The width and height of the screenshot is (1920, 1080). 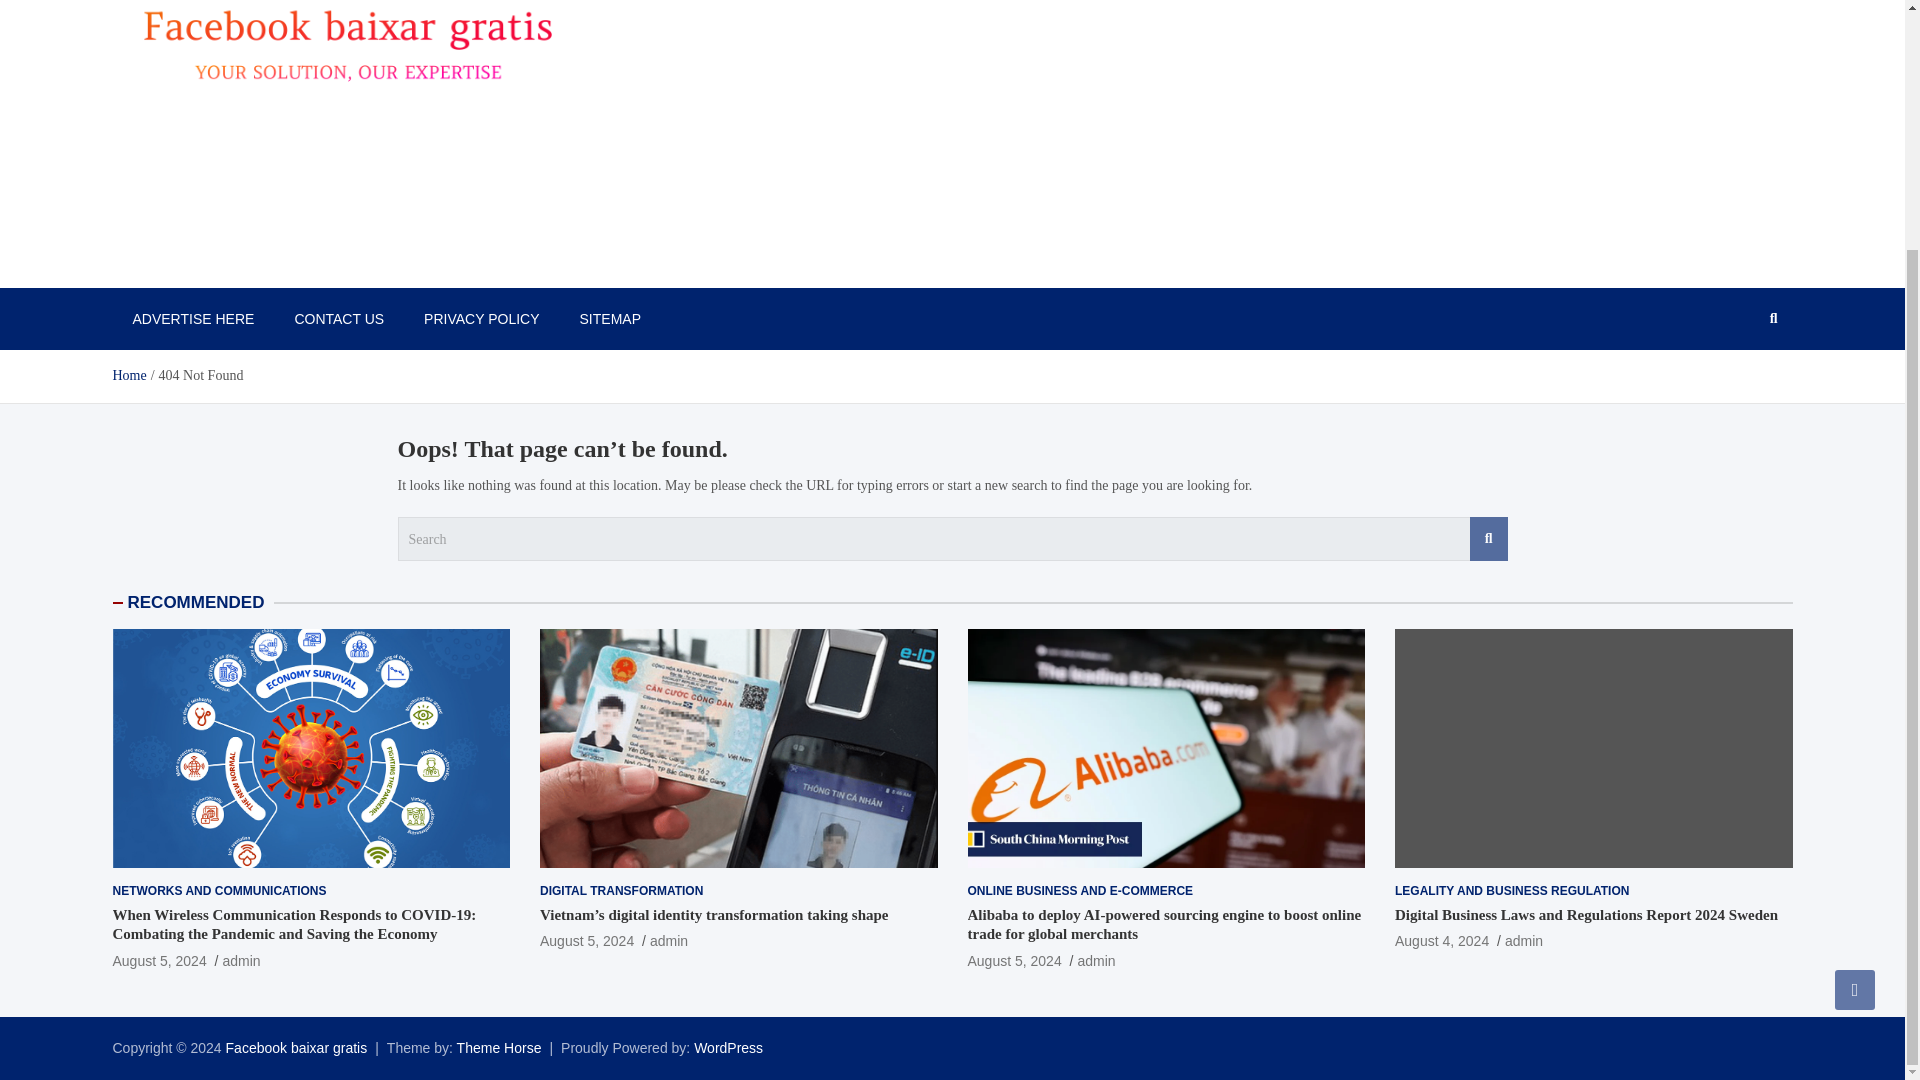 What do you see at coordinates (1488, 538) in the screenshot?
I see `Search` at bounding box center [1488, 538].